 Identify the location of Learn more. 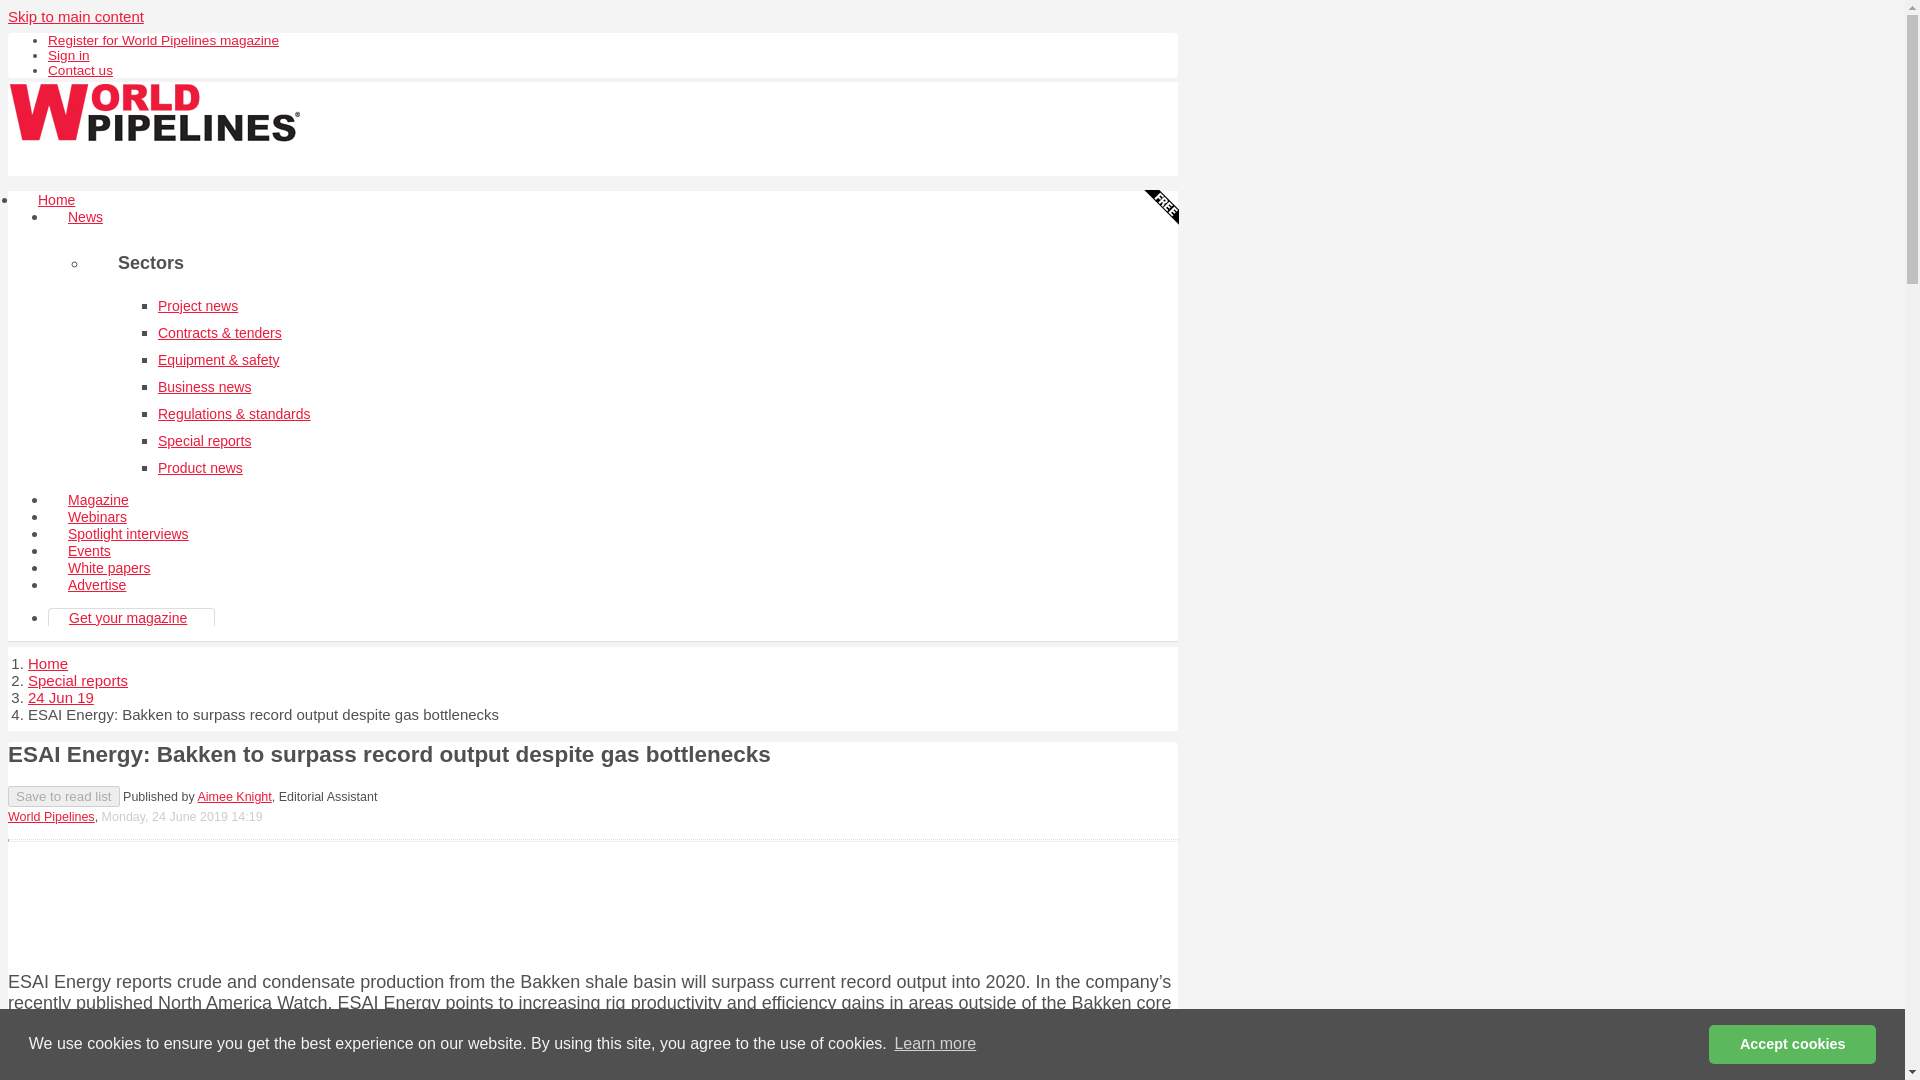
(934, 1044).